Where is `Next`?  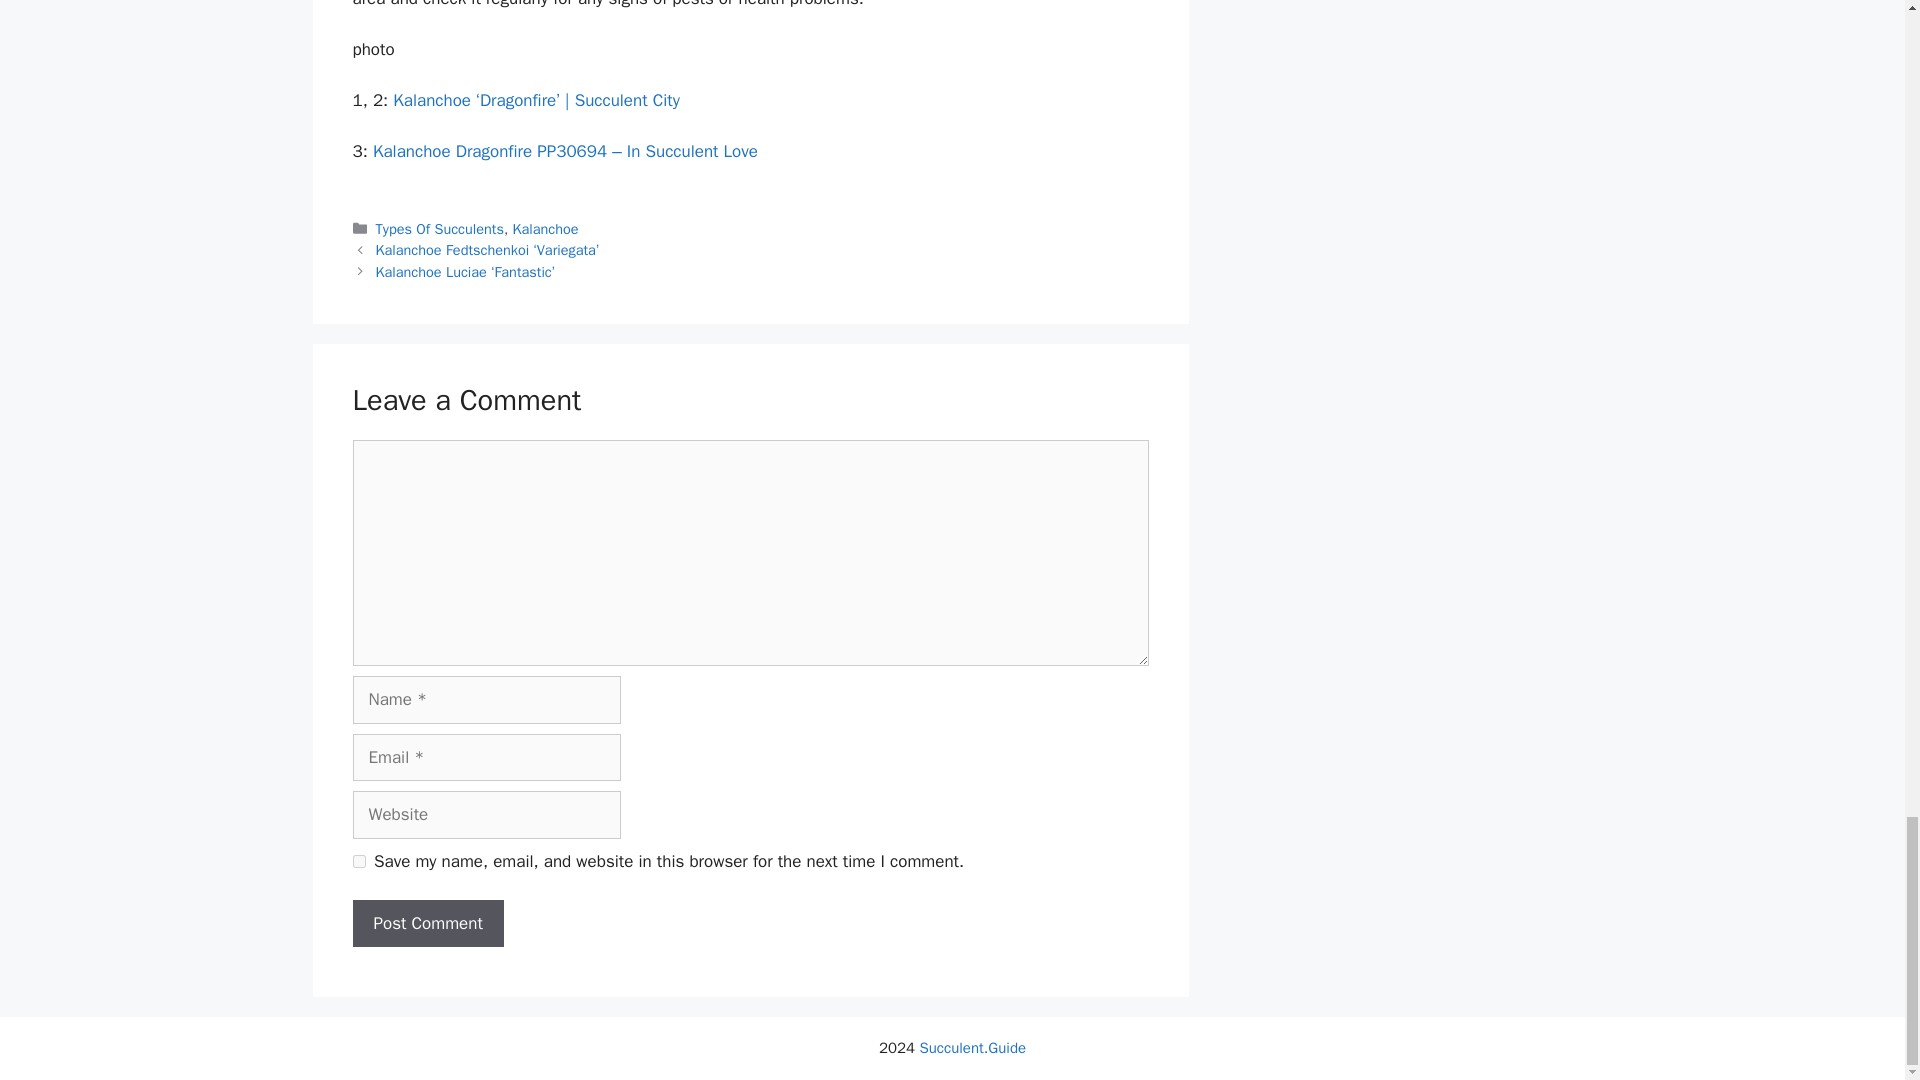 Next is located at coordinates (465, 272).